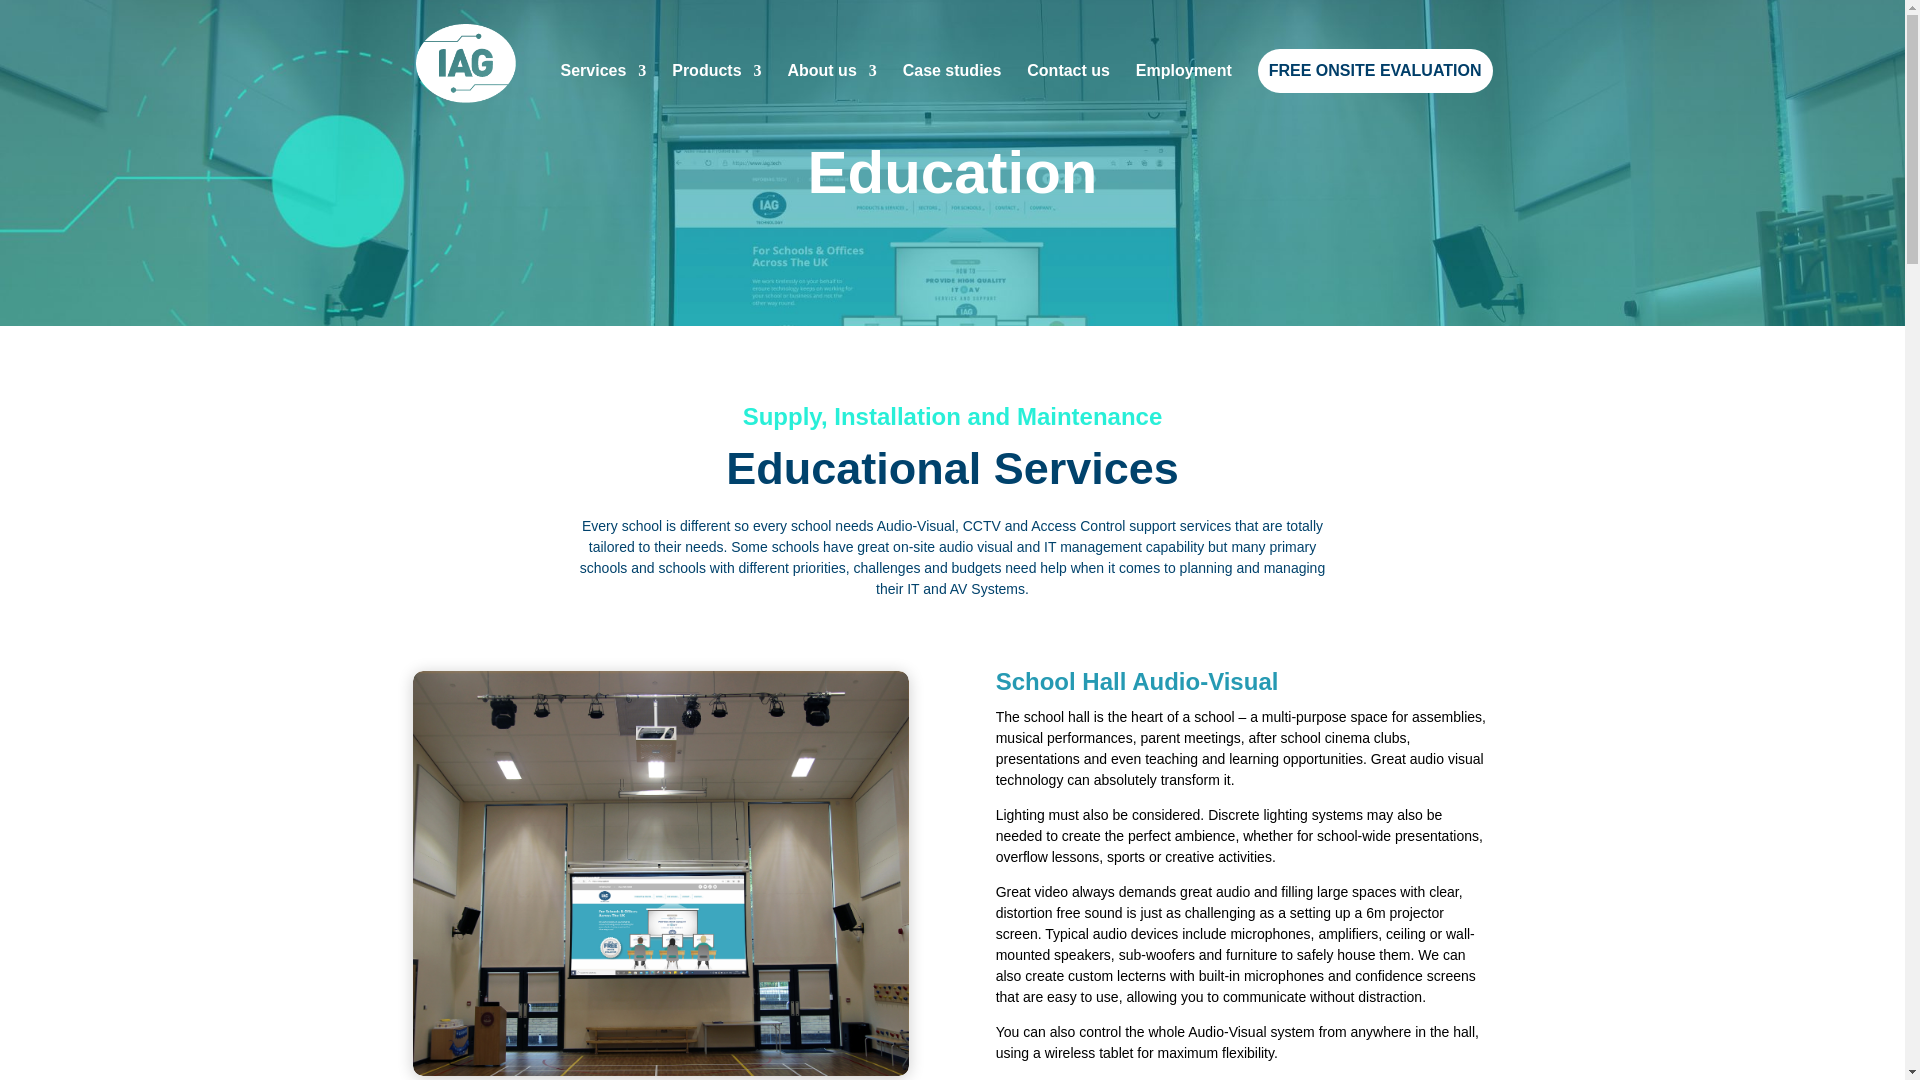 The height and width of the screenshot is (1080, 1920). What do you see at coordinates (602, 95) in the screenshot?
I see `Services` at bounding box center [602, 95].